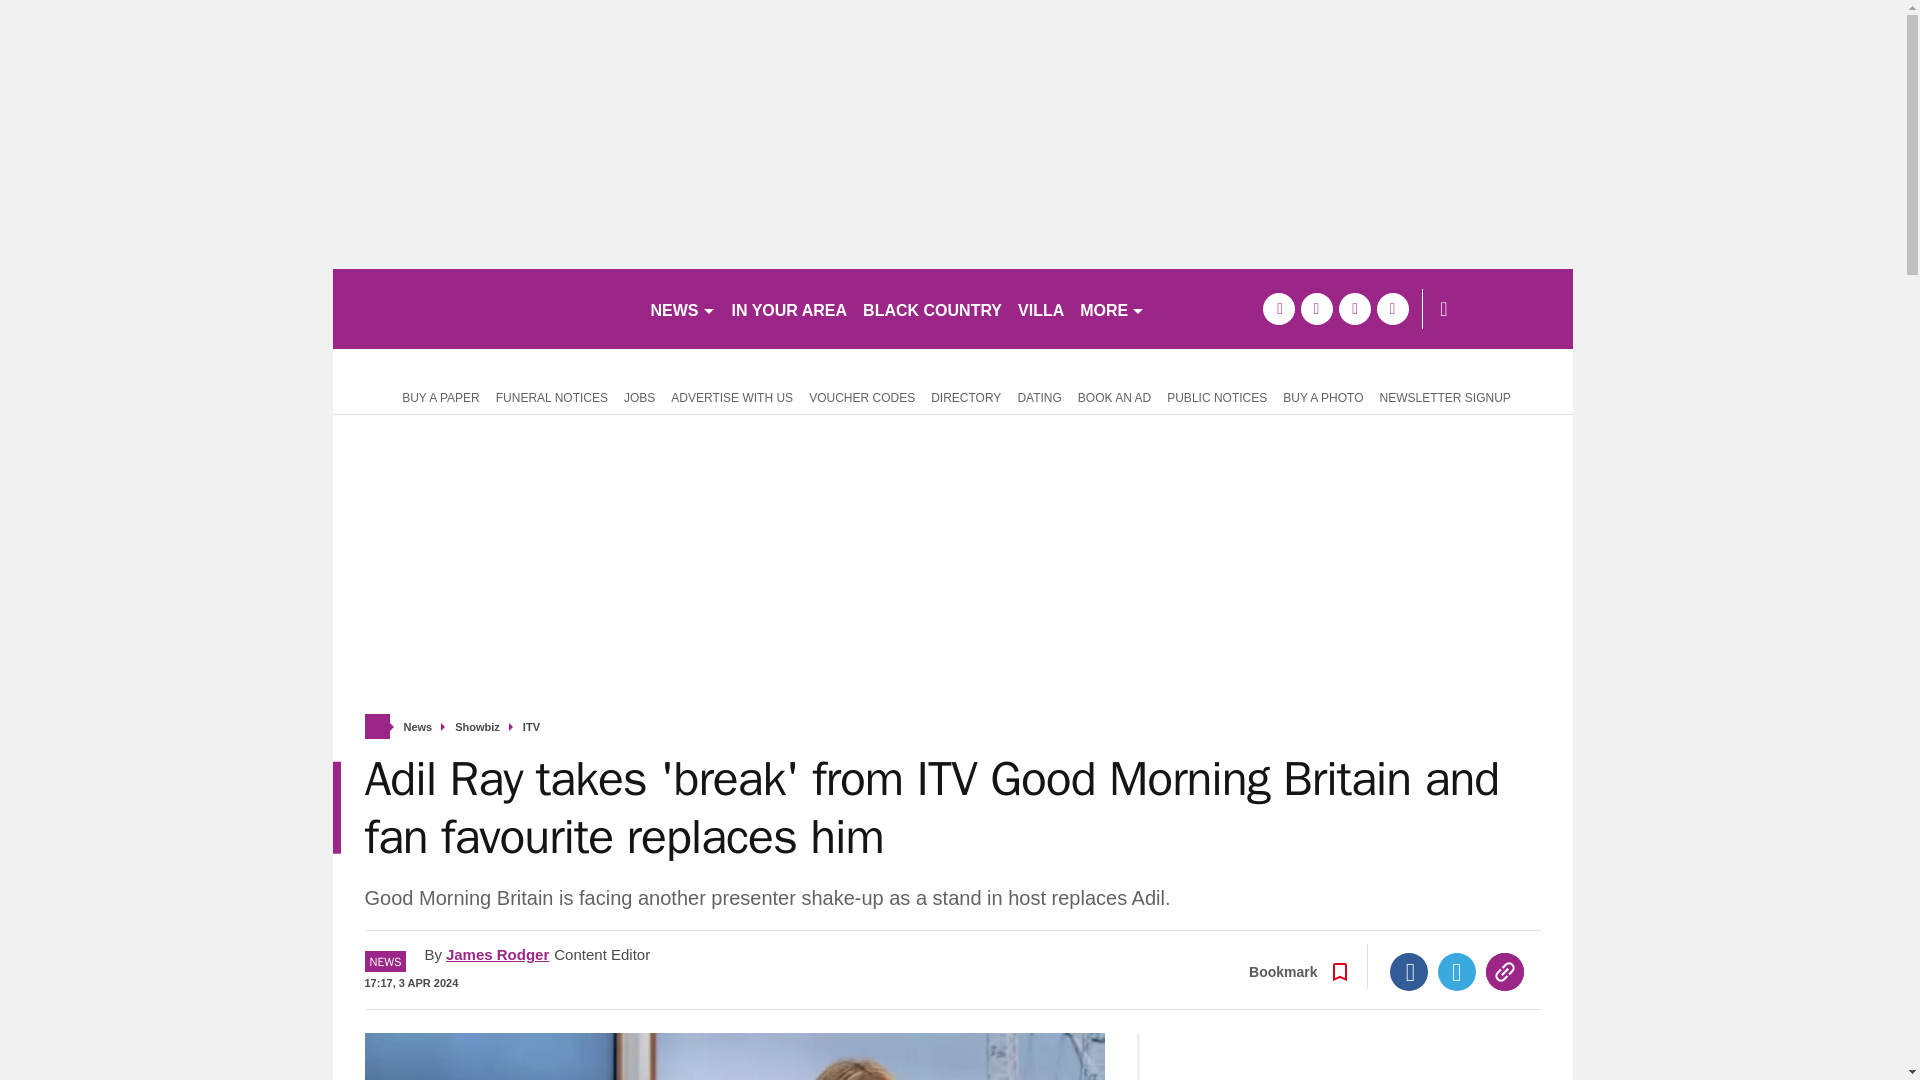  Describe the element at coordinates (1316, 308) in the screenshot. I see `twitter` at that location.